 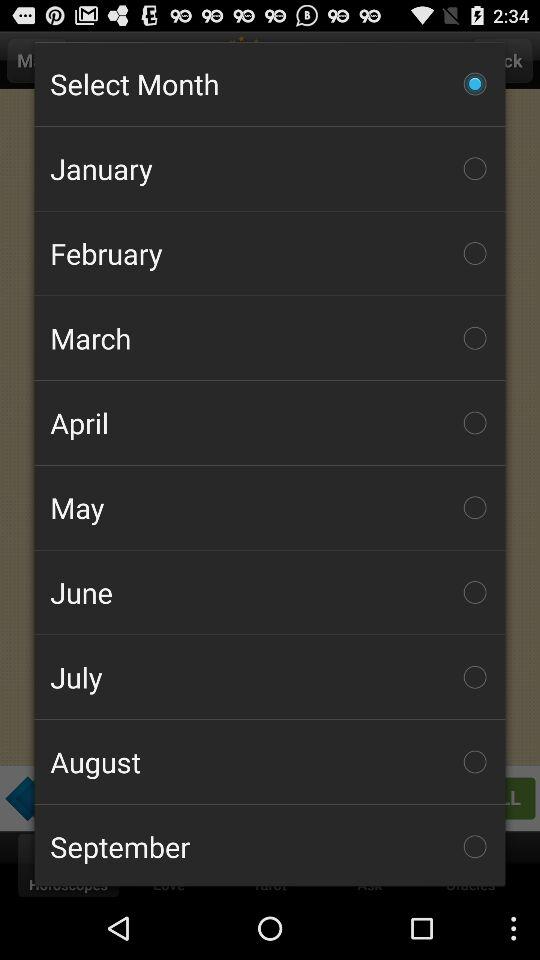 What do you see at coordinates (270, 422) in the screenshot?
I see `launch the icon below the march checkbox` at bounding box center [270, 422].